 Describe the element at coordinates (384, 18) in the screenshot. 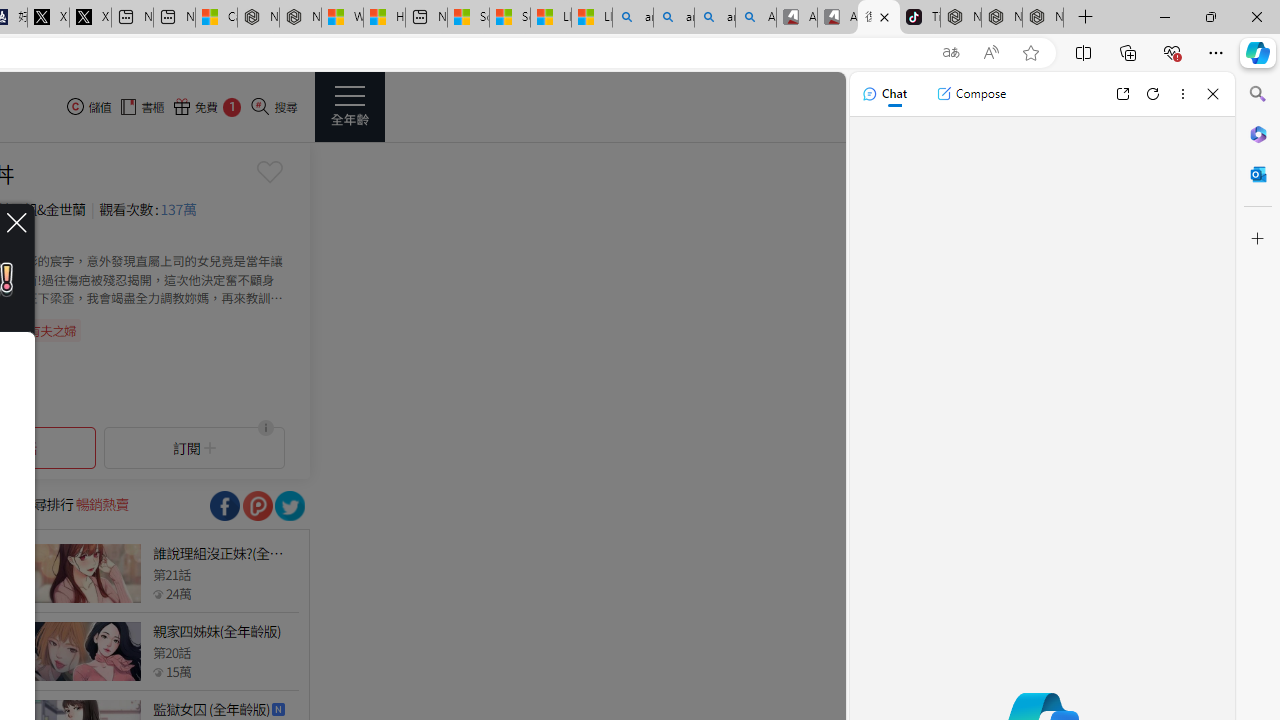

I see `Huge shark washes ashore at New York City beach | Watch` at that location.